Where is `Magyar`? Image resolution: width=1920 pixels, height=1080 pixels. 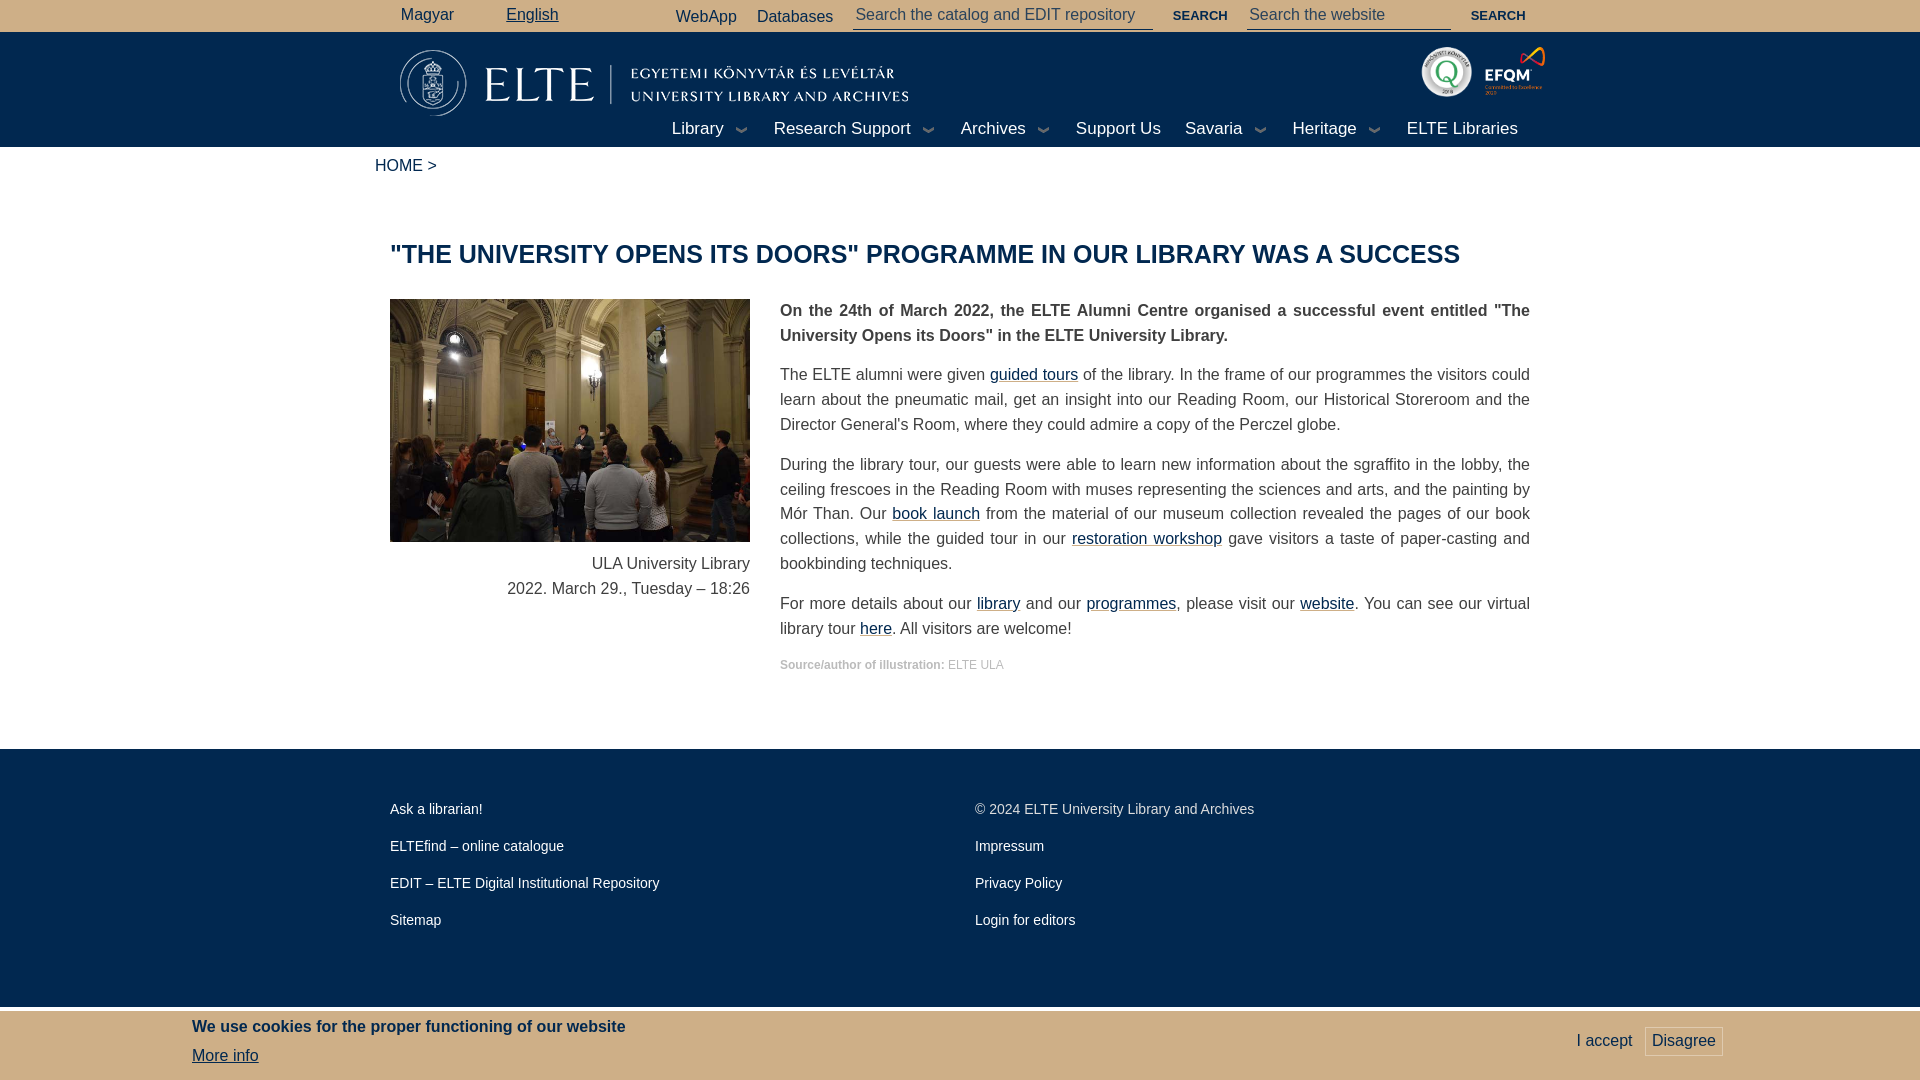 Magyar is located at coordinates (427, 16).